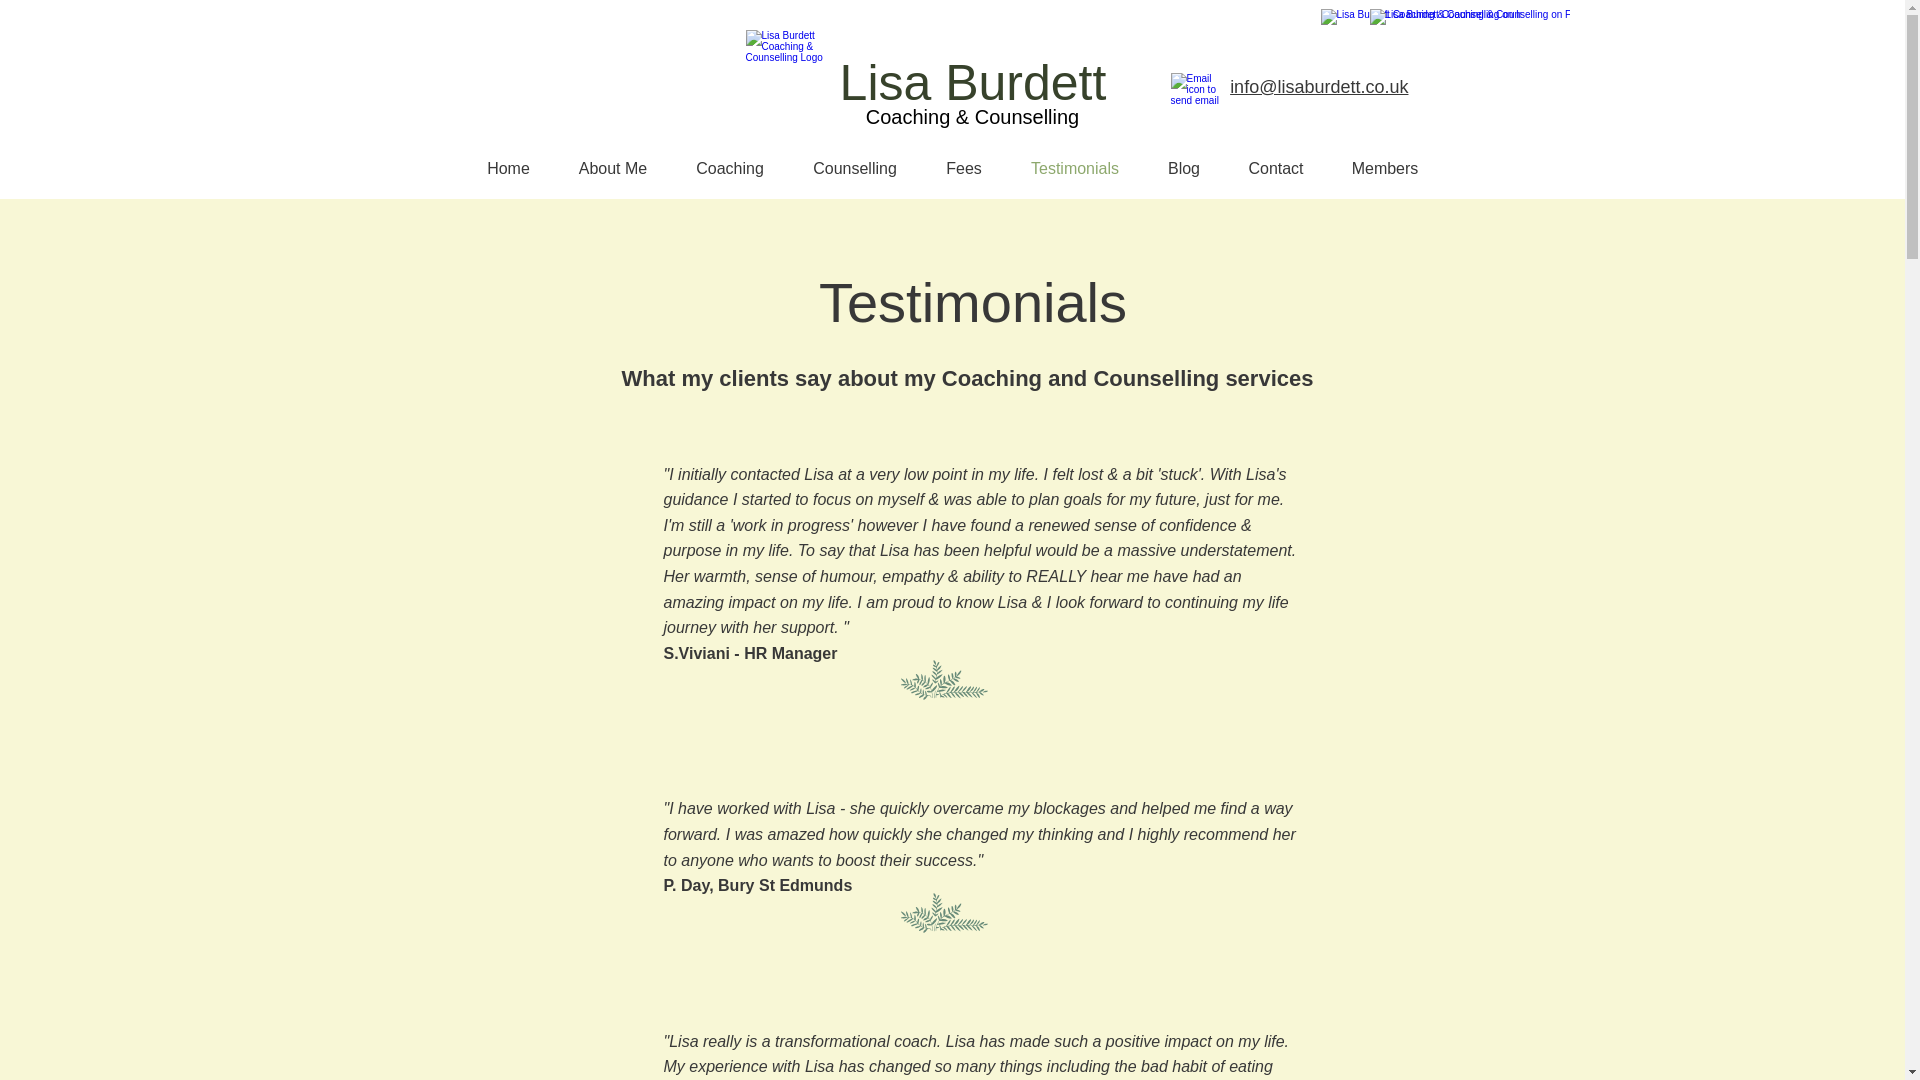  Describe the element at coordinates (1198, 89) in the screenshot. I see `Email Lisa Burdett` at that location.